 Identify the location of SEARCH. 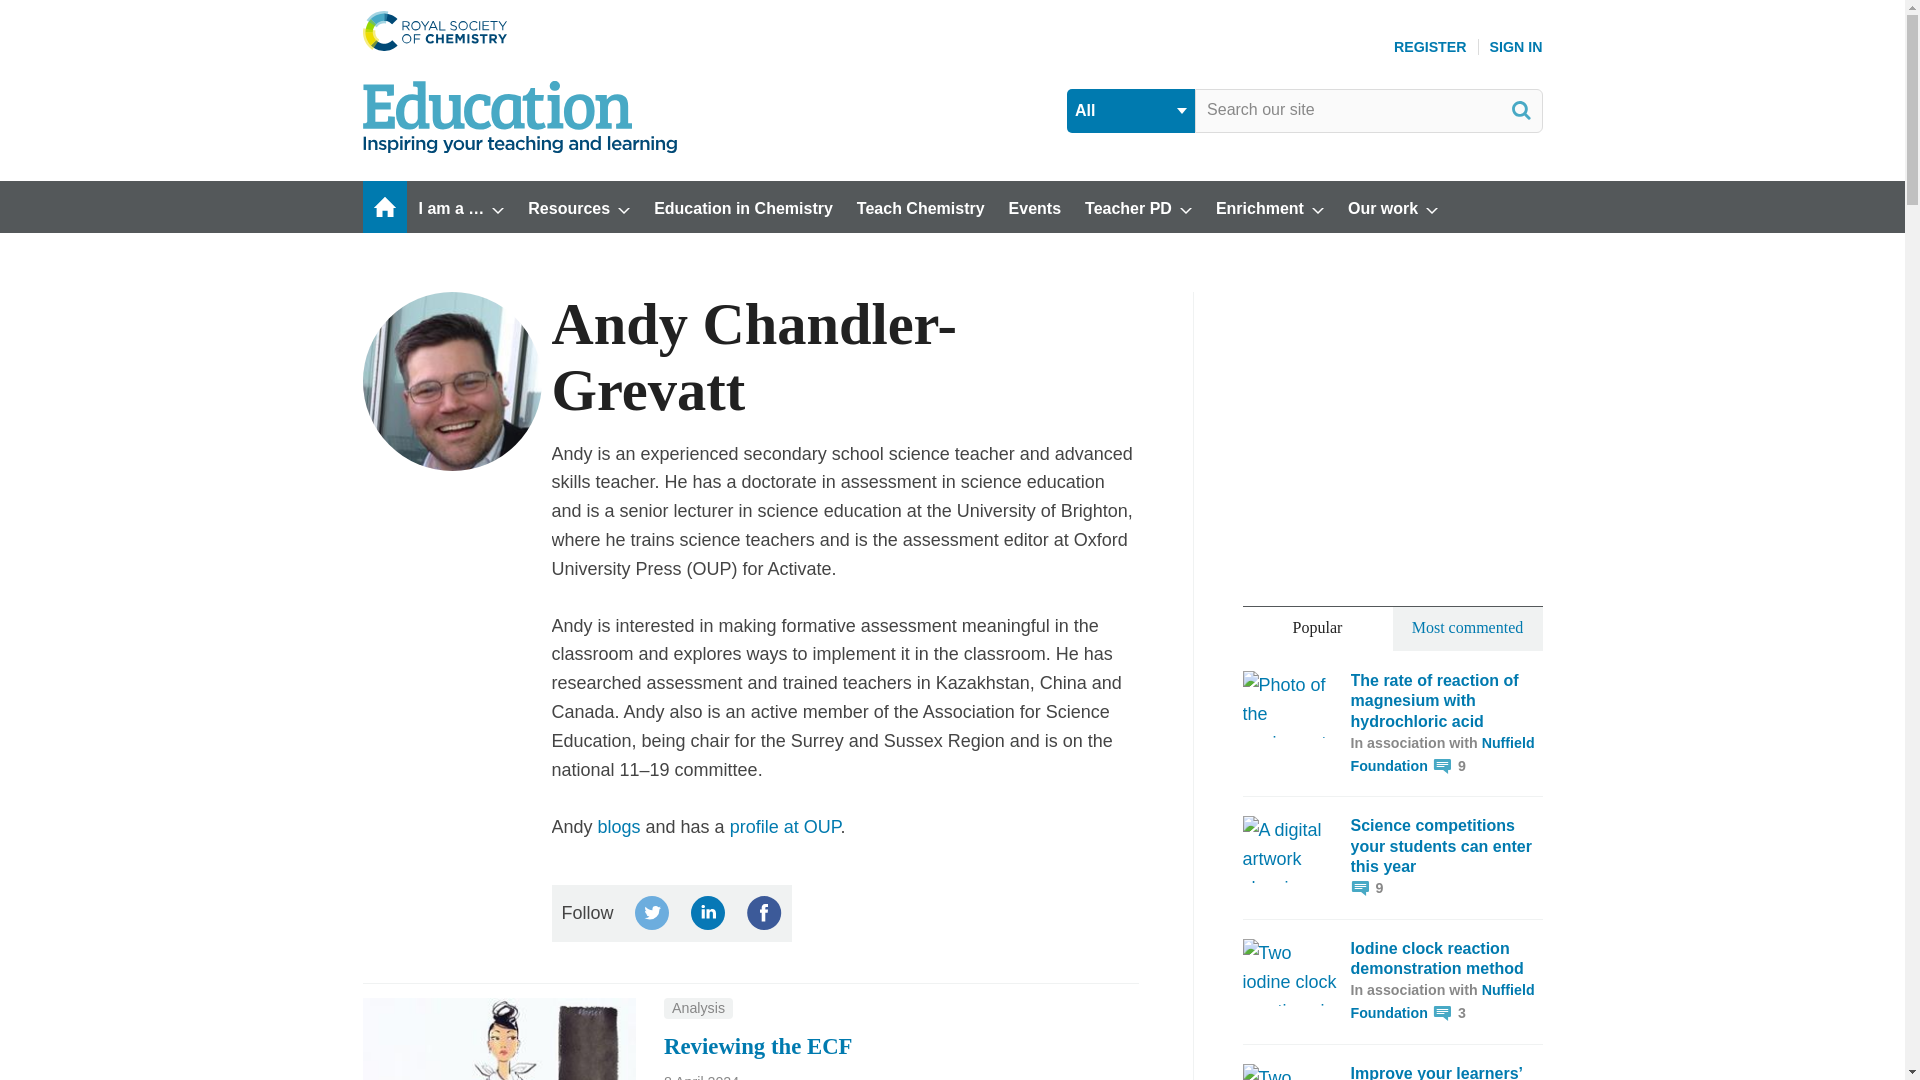
(1520, 110).